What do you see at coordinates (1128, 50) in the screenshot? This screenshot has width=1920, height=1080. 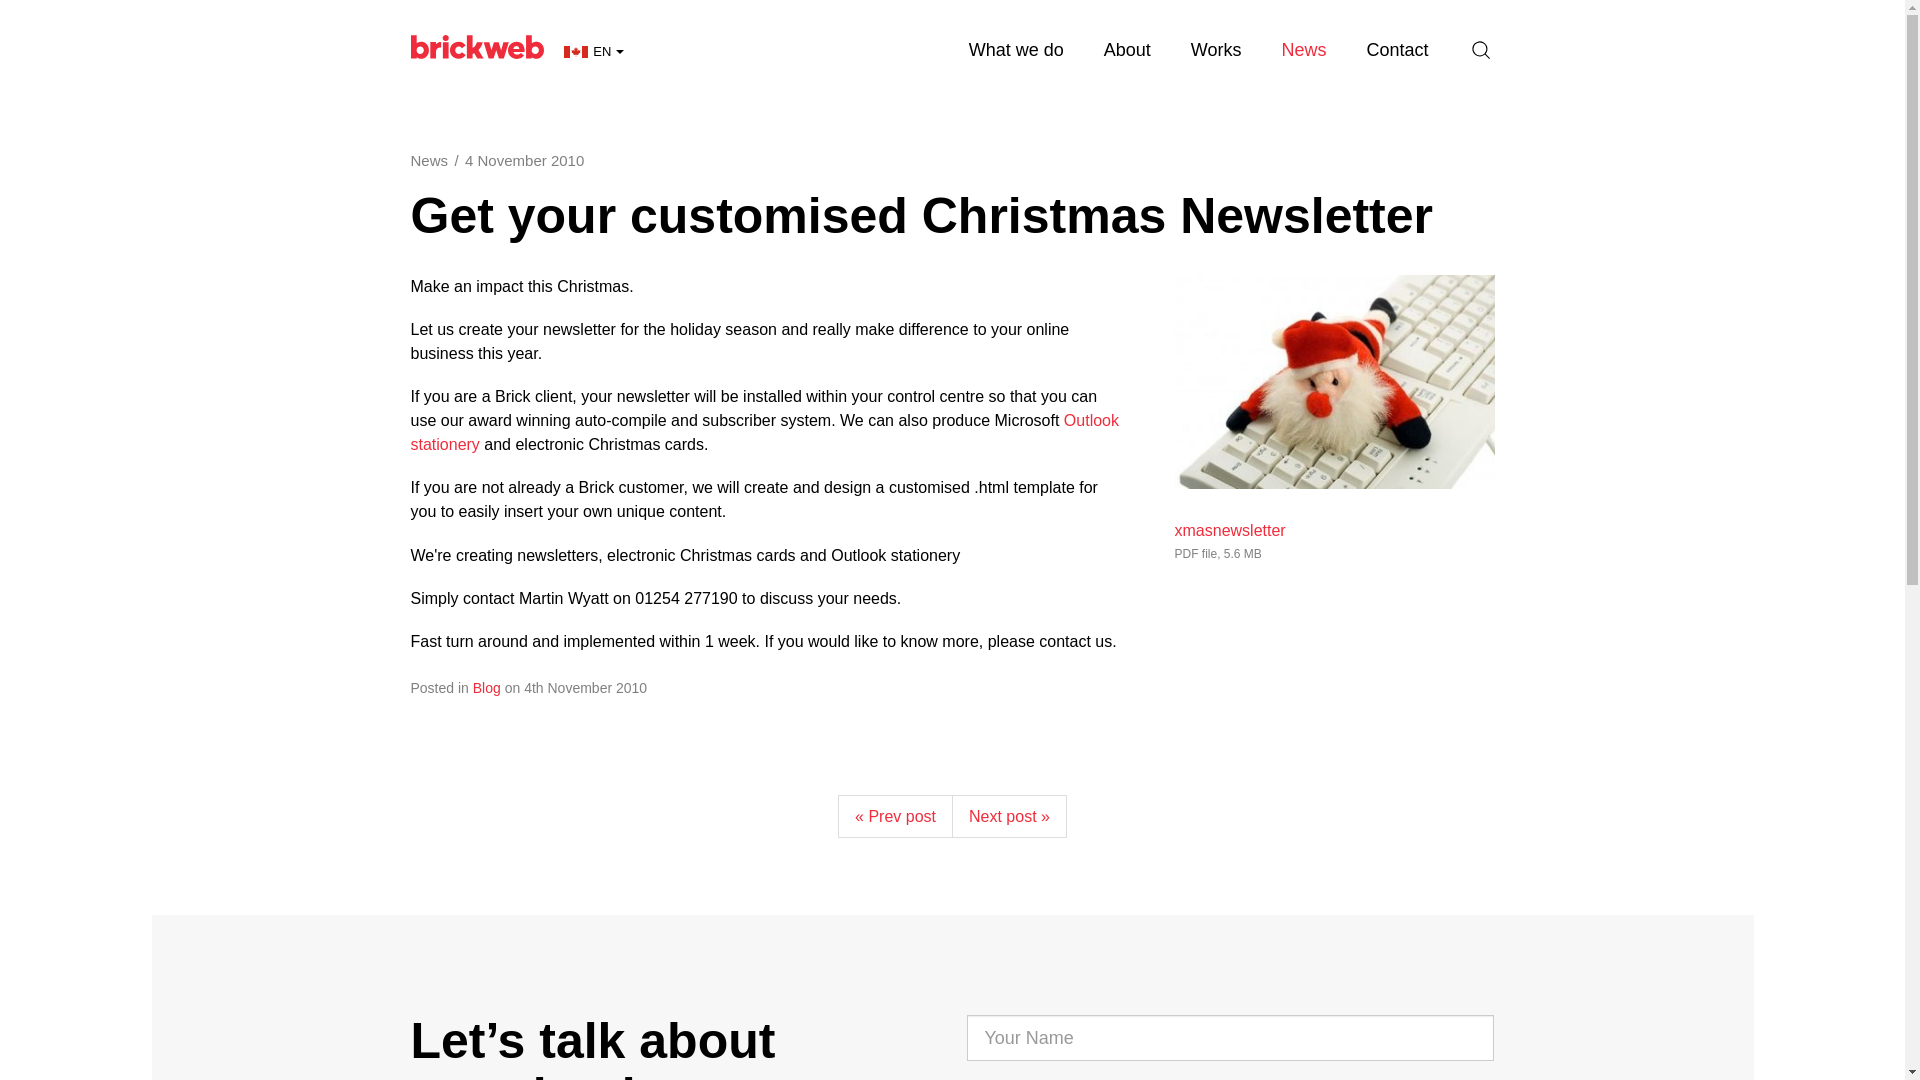 I see `About` at bounding box center [1128, 50].